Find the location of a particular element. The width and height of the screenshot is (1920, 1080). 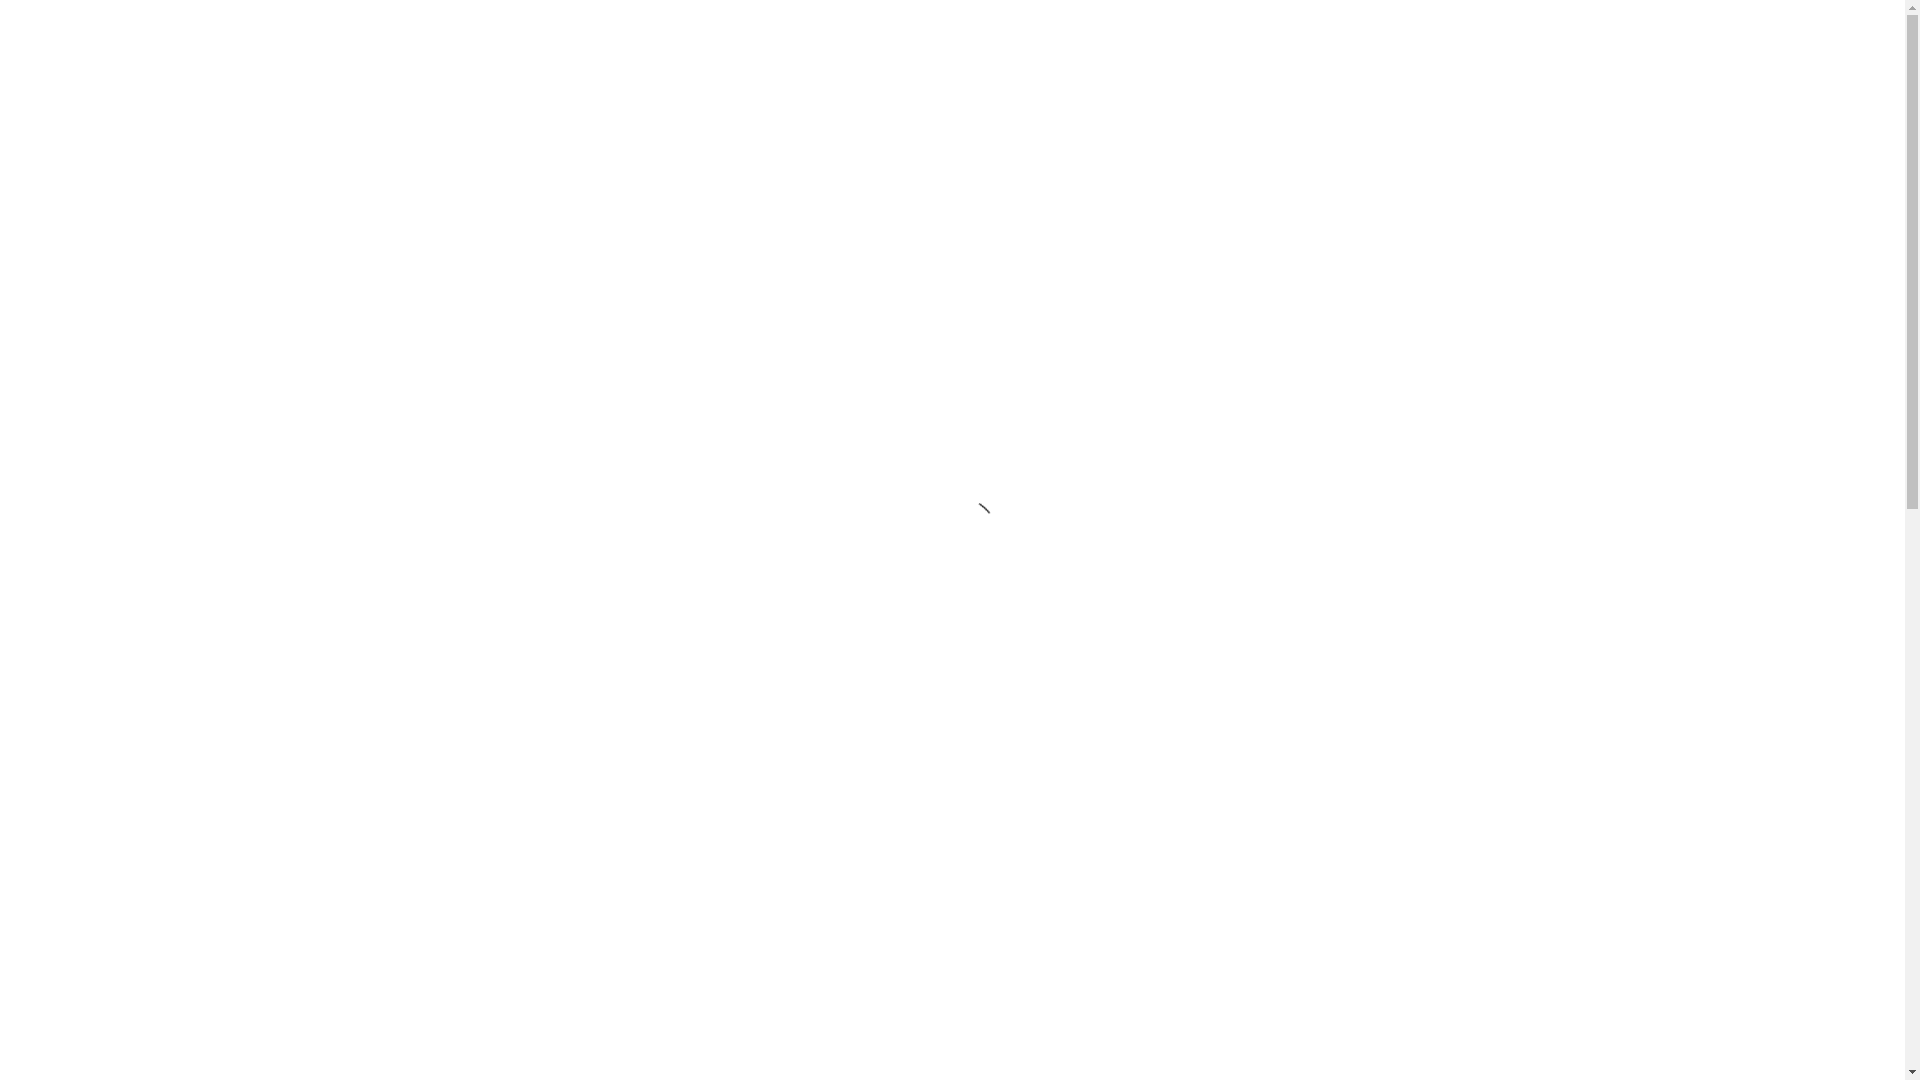

ABOUT is located at coordinates (1029, 36).